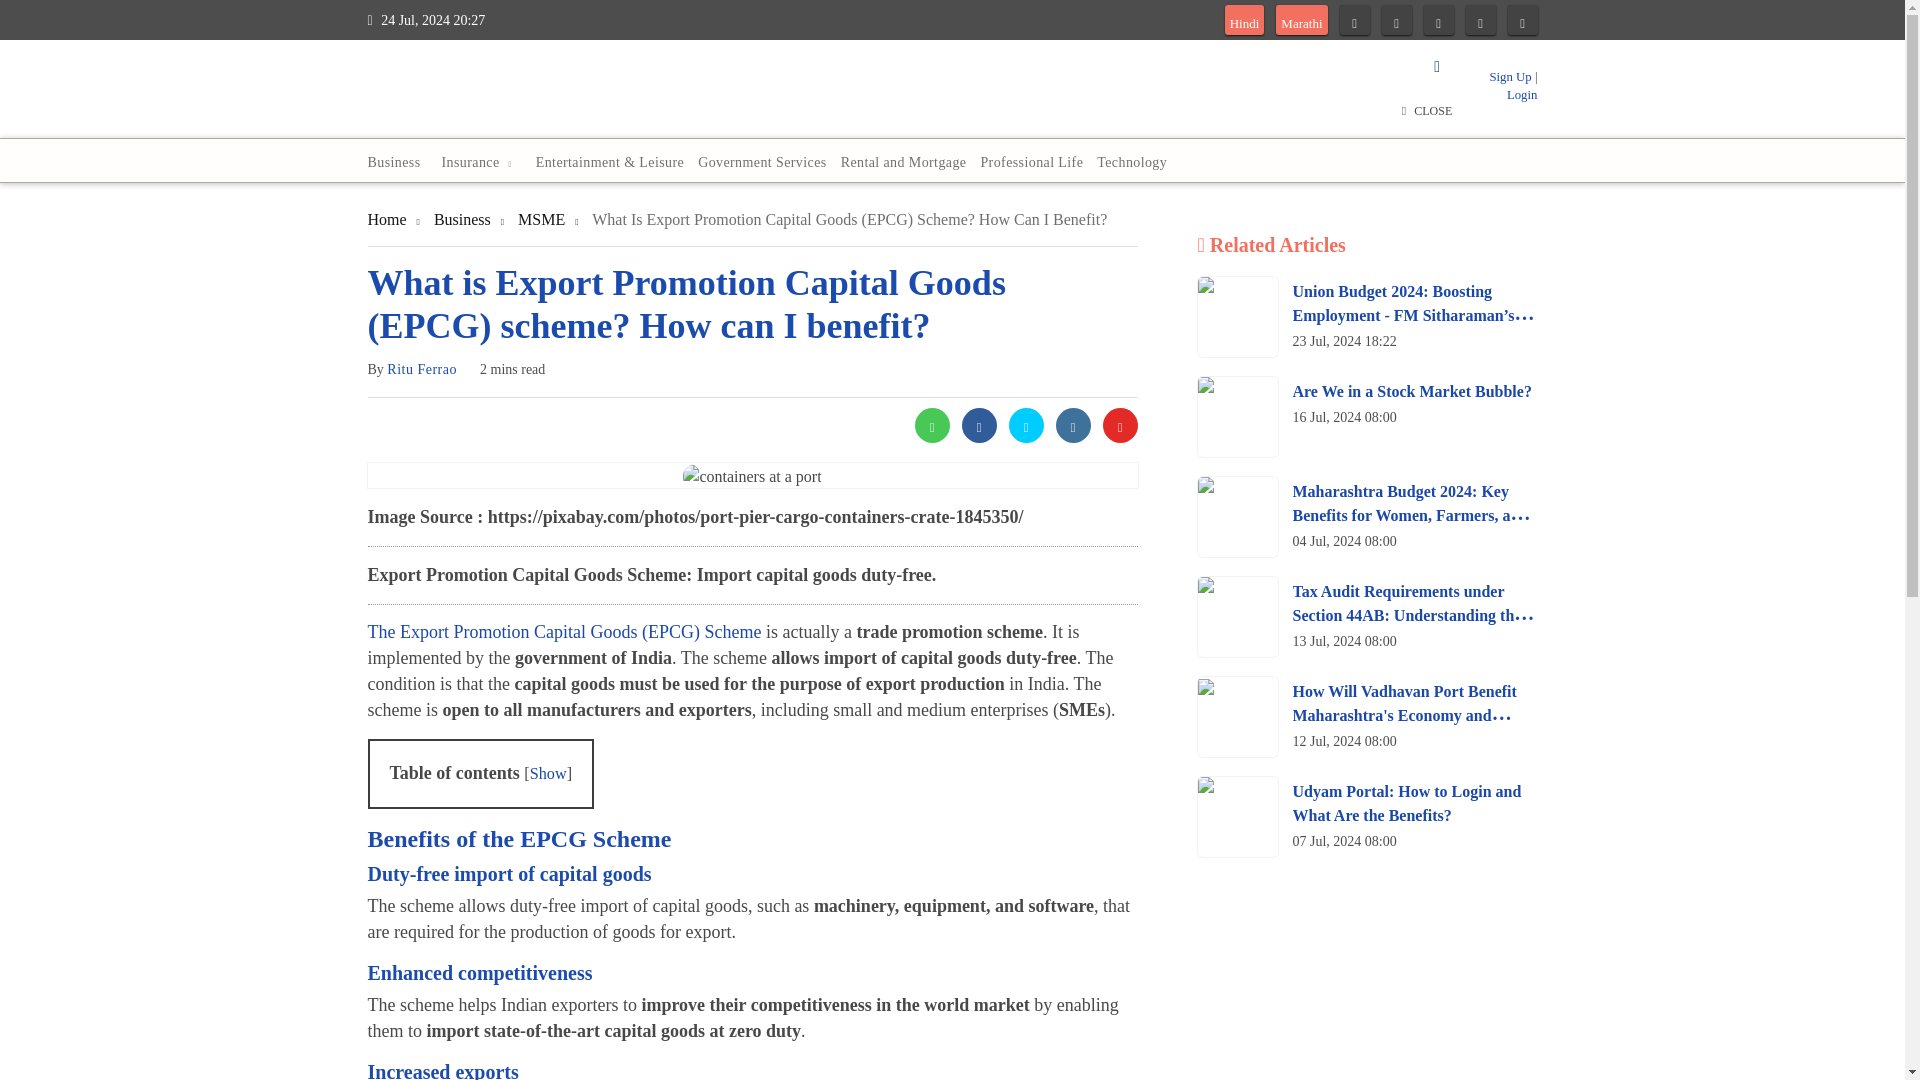 The image size is (1920, 1080). Describe the element at coordinates (903, 162) in the screenshot. I see `Rental and Mortgage` at that location.